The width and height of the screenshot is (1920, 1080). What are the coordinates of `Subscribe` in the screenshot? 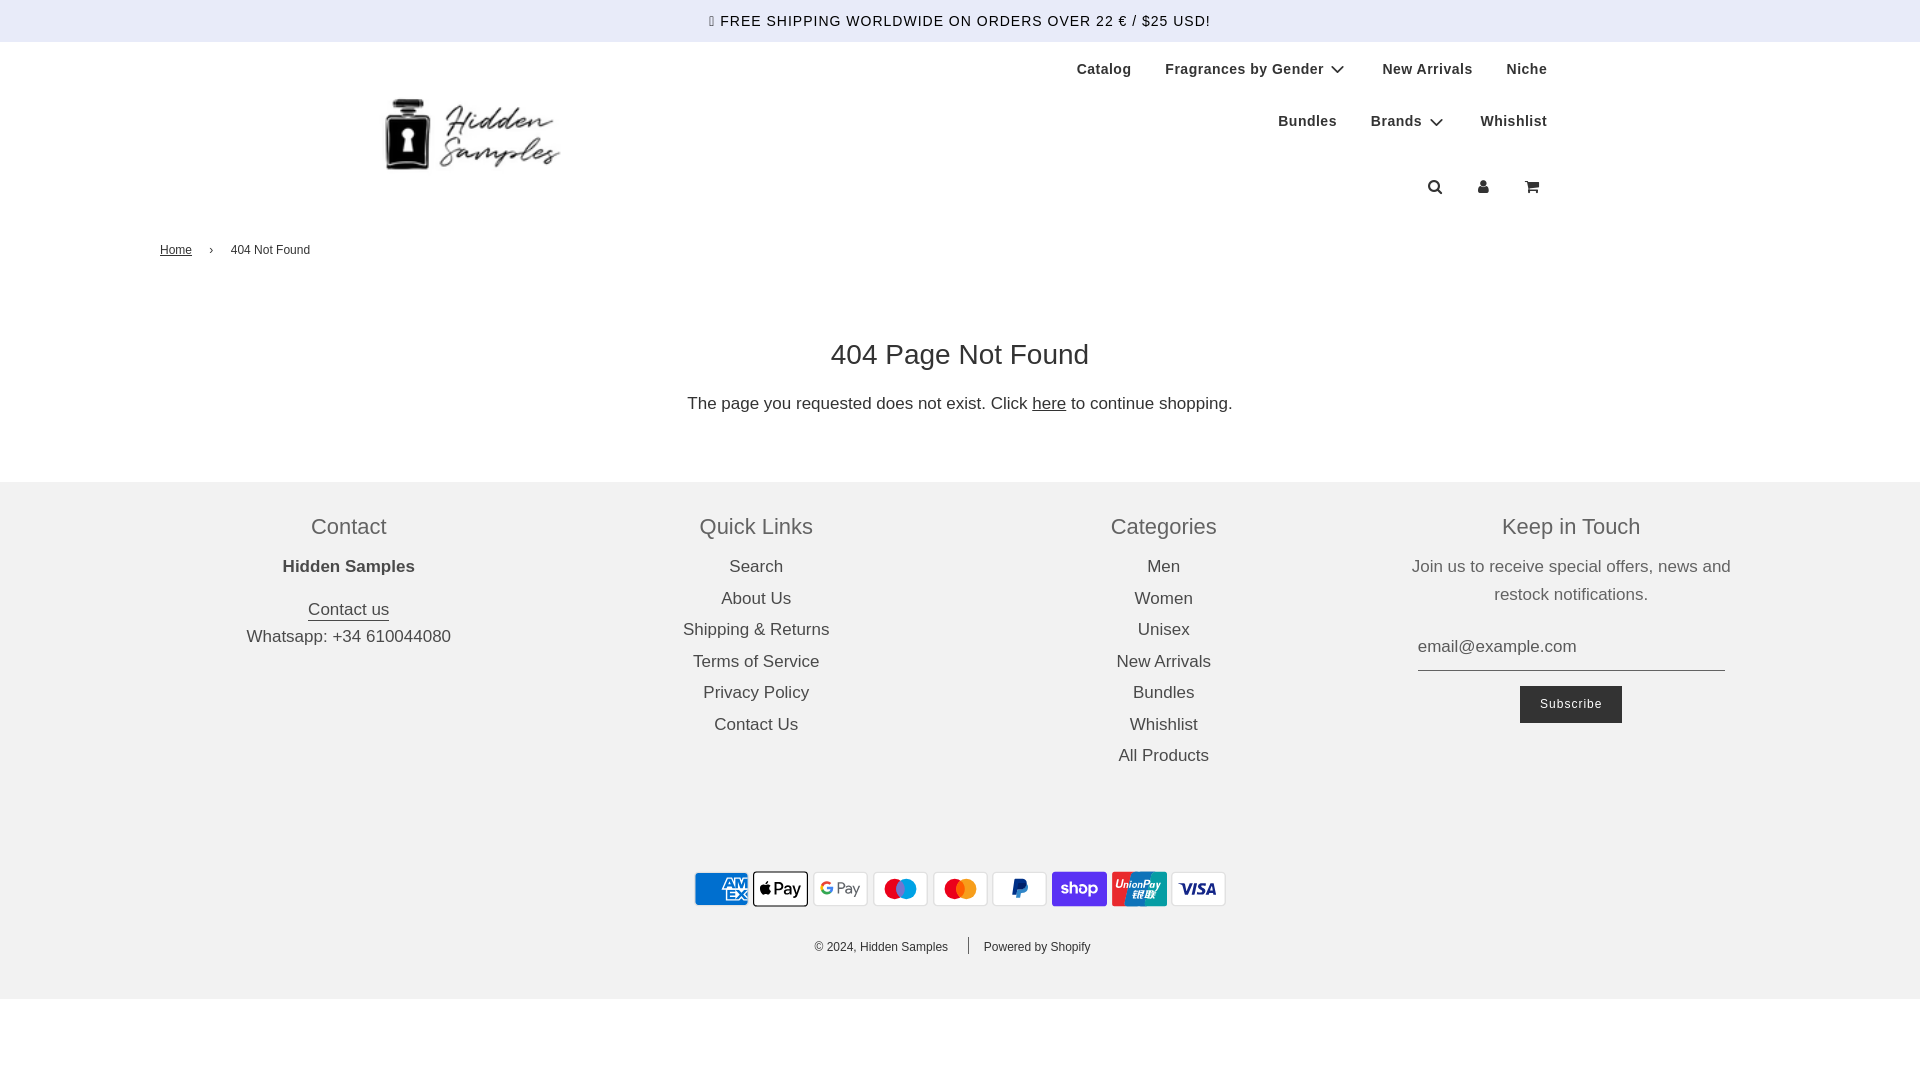 It's located at (1571, 704).